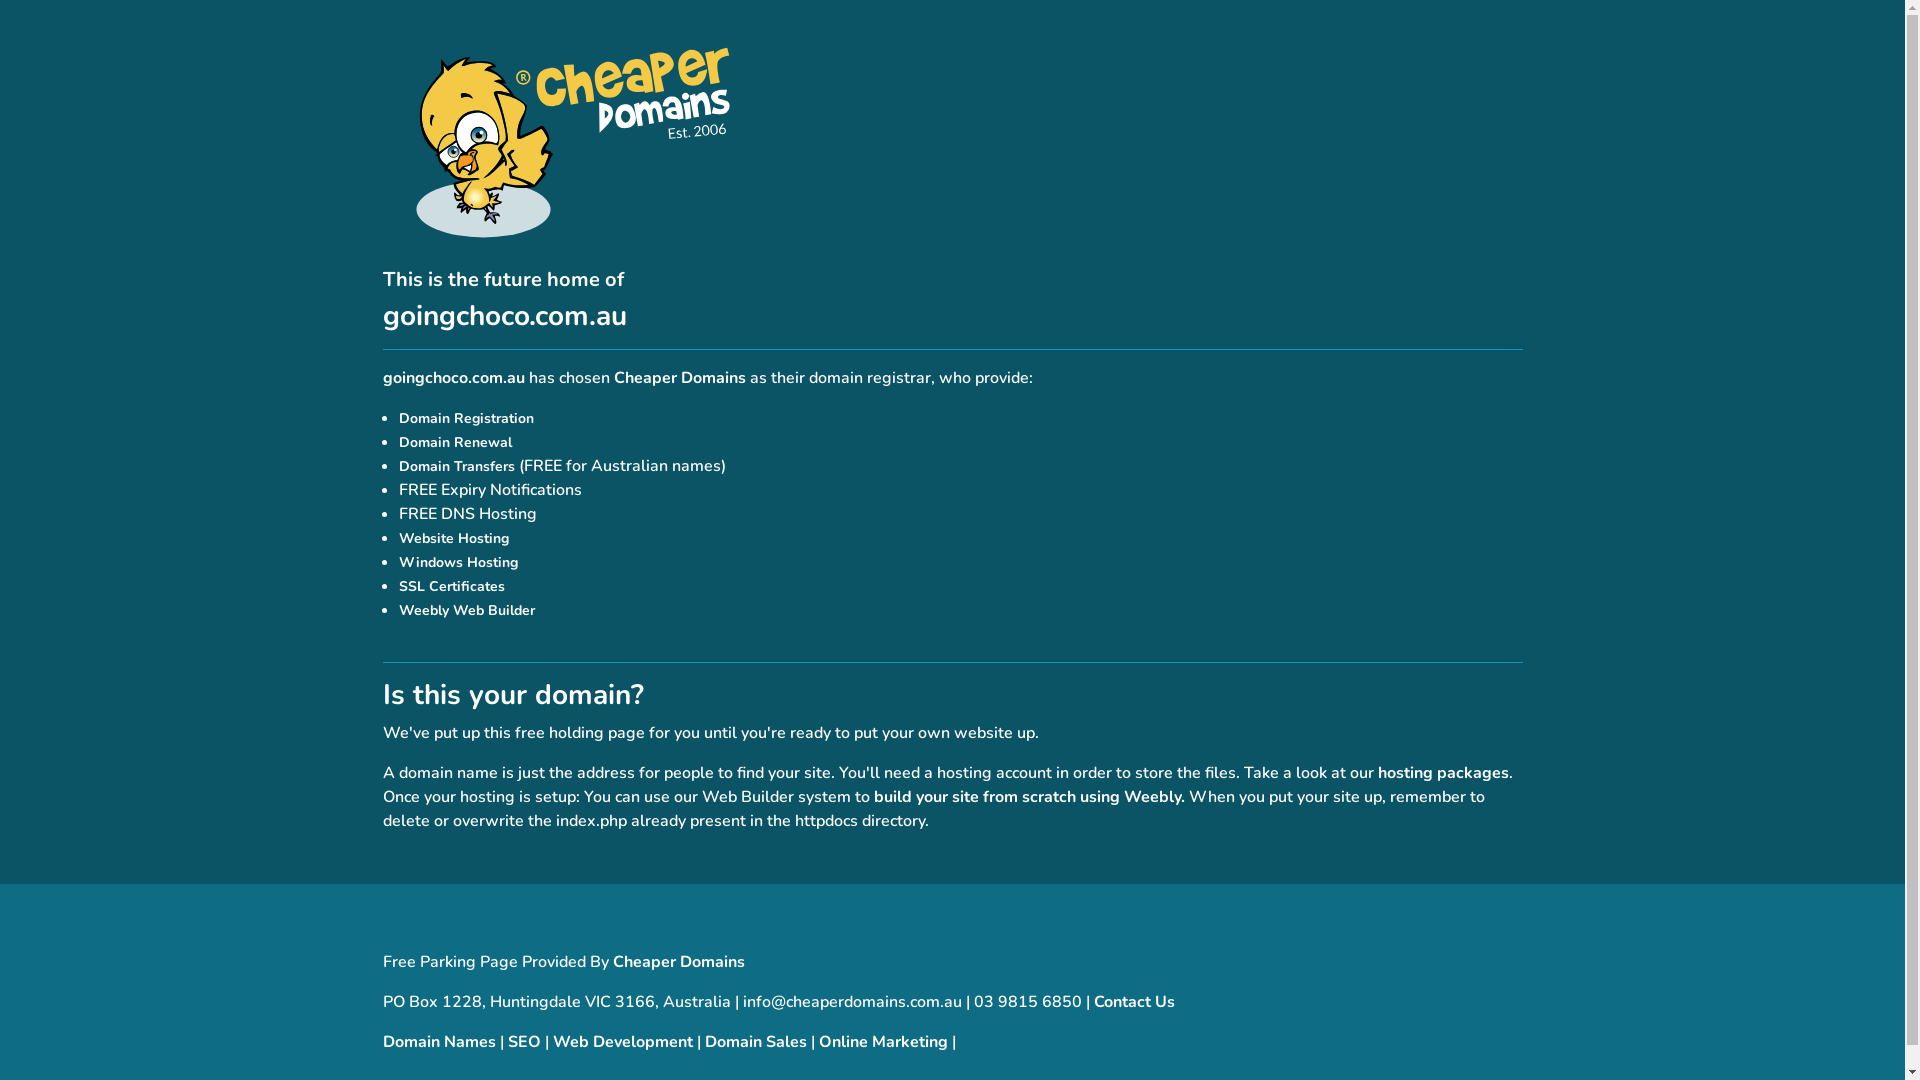 This screenshot has height=1080, width=1920. I want to click on Contact Us, so click(1134, 1002).